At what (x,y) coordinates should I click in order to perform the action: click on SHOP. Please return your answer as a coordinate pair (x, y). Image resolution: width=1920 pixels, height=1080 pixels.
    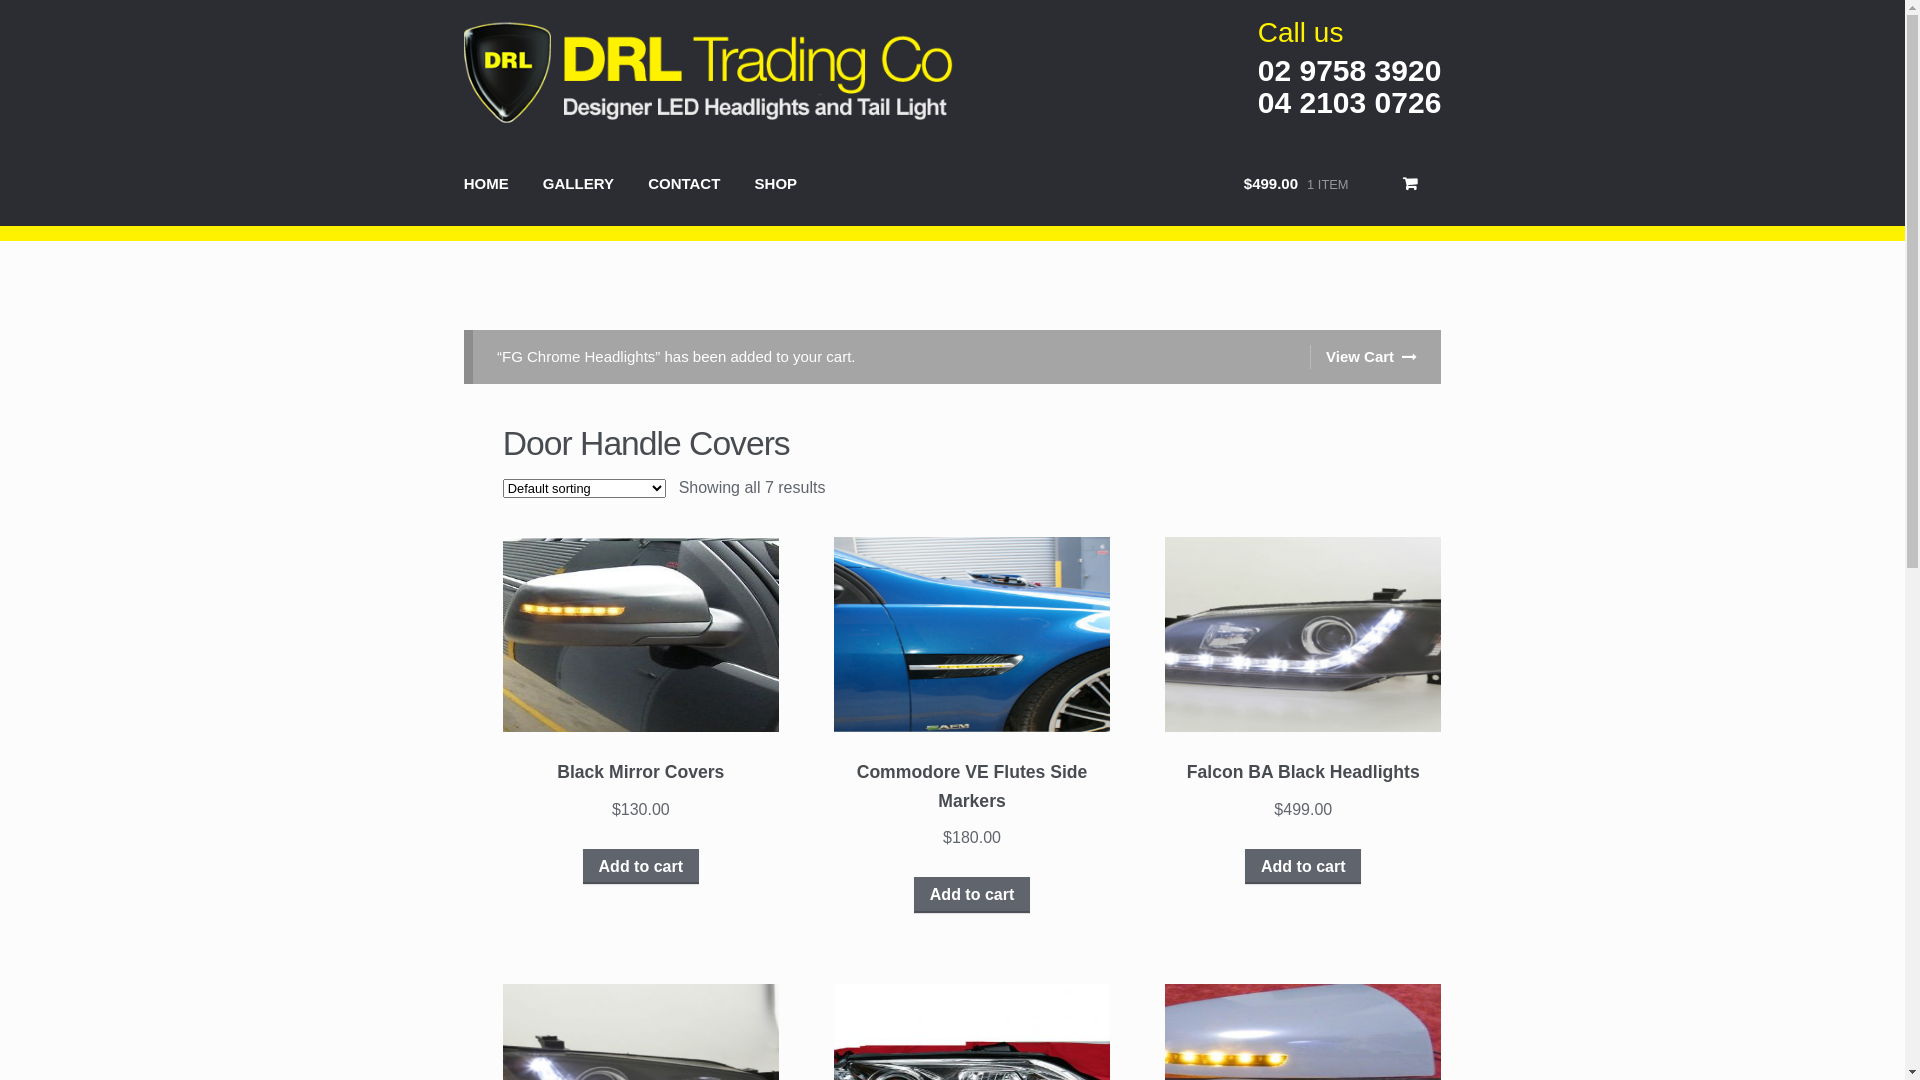
    Looking at the image, I should click on (776, 189).